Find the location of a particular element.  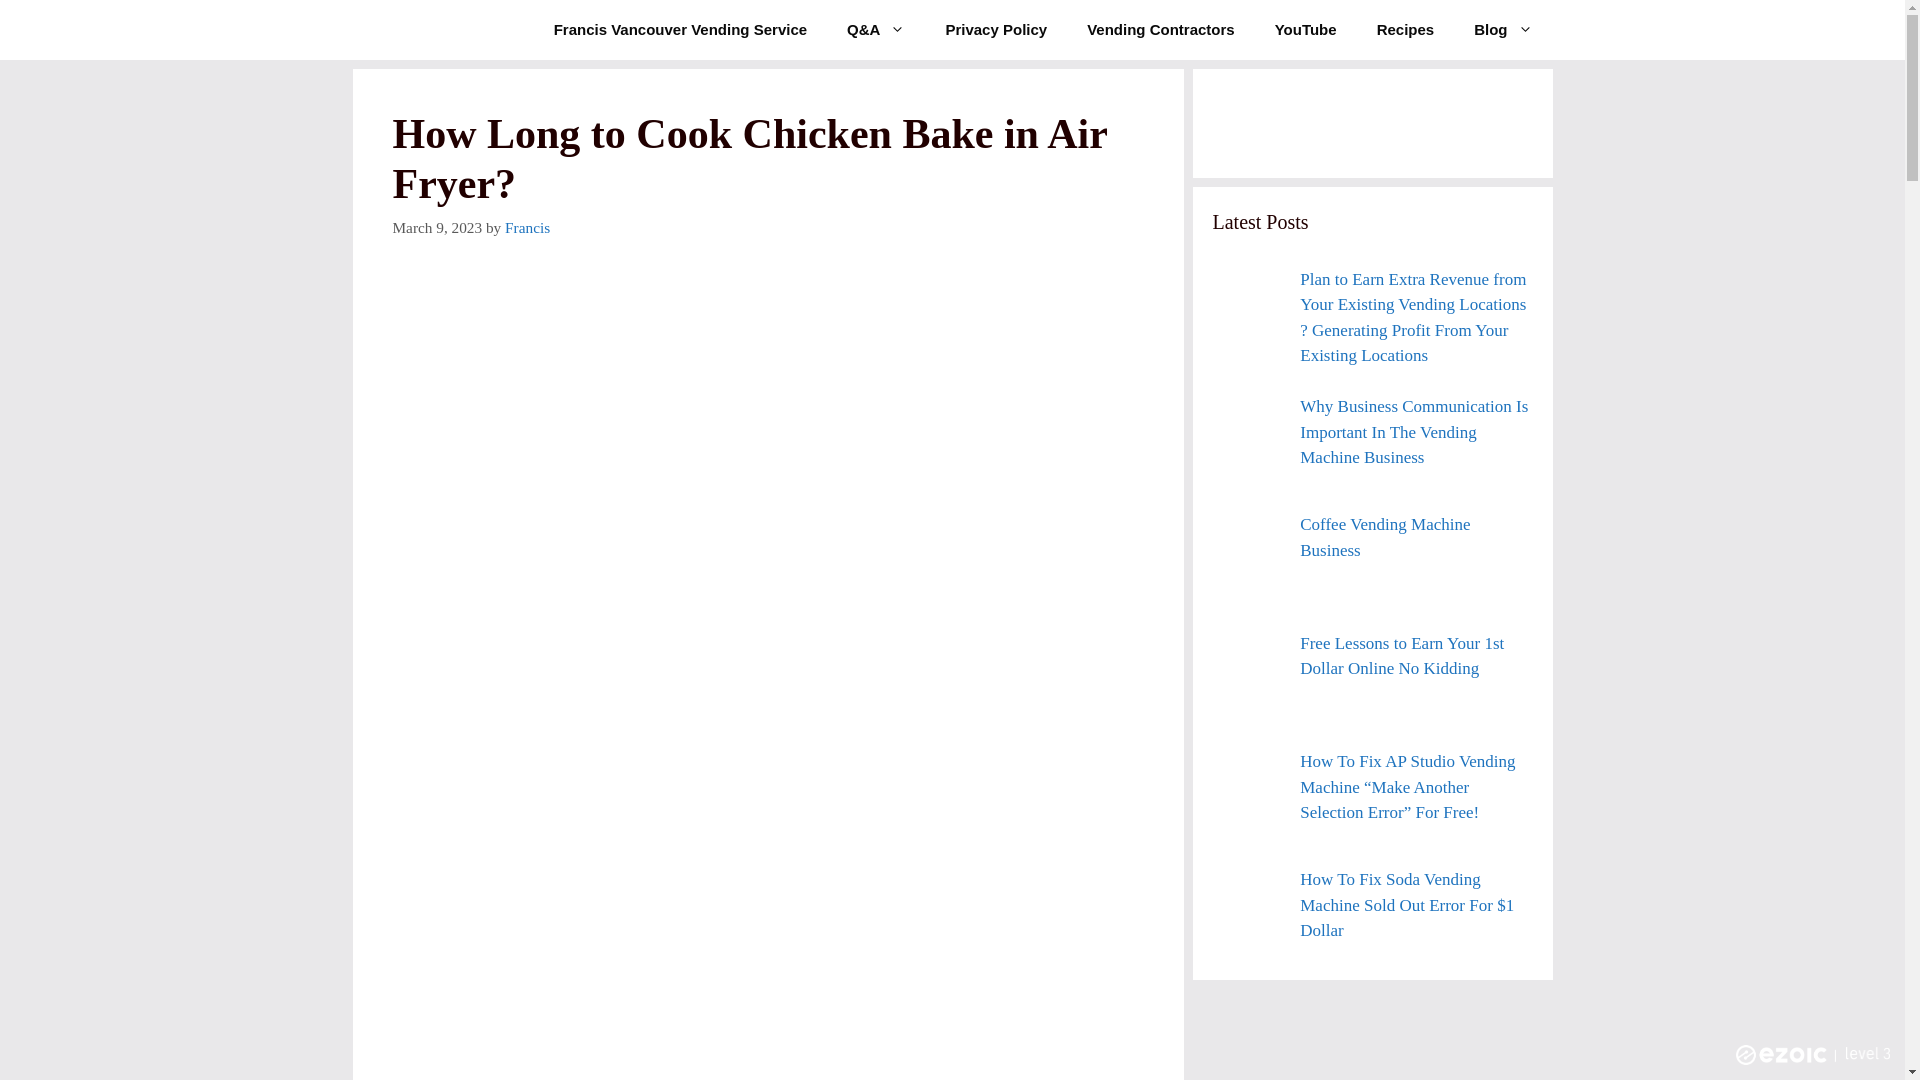

View all posts by Francis is located at coordinates (526, 228).